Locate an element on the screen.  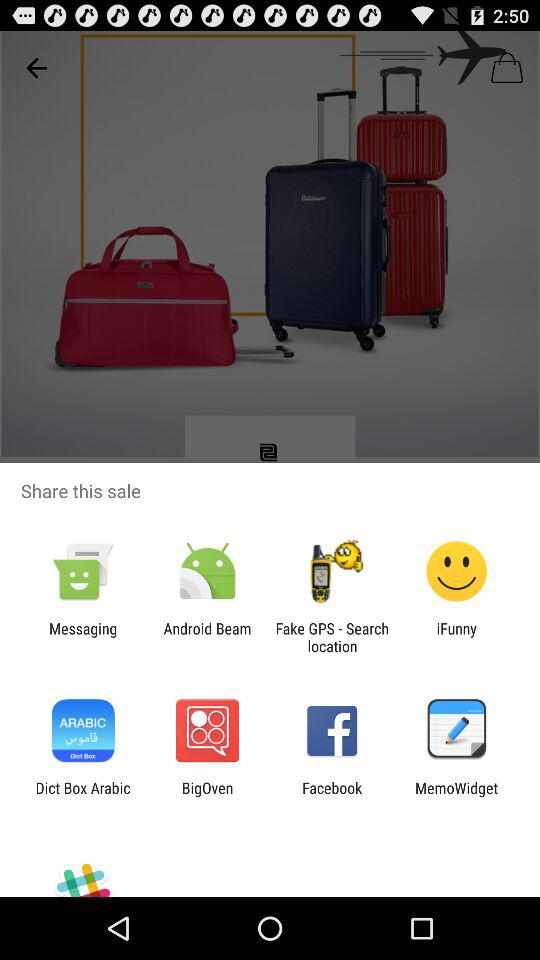
press item to the right of bigoven icon is located at coordinates (332, 796).